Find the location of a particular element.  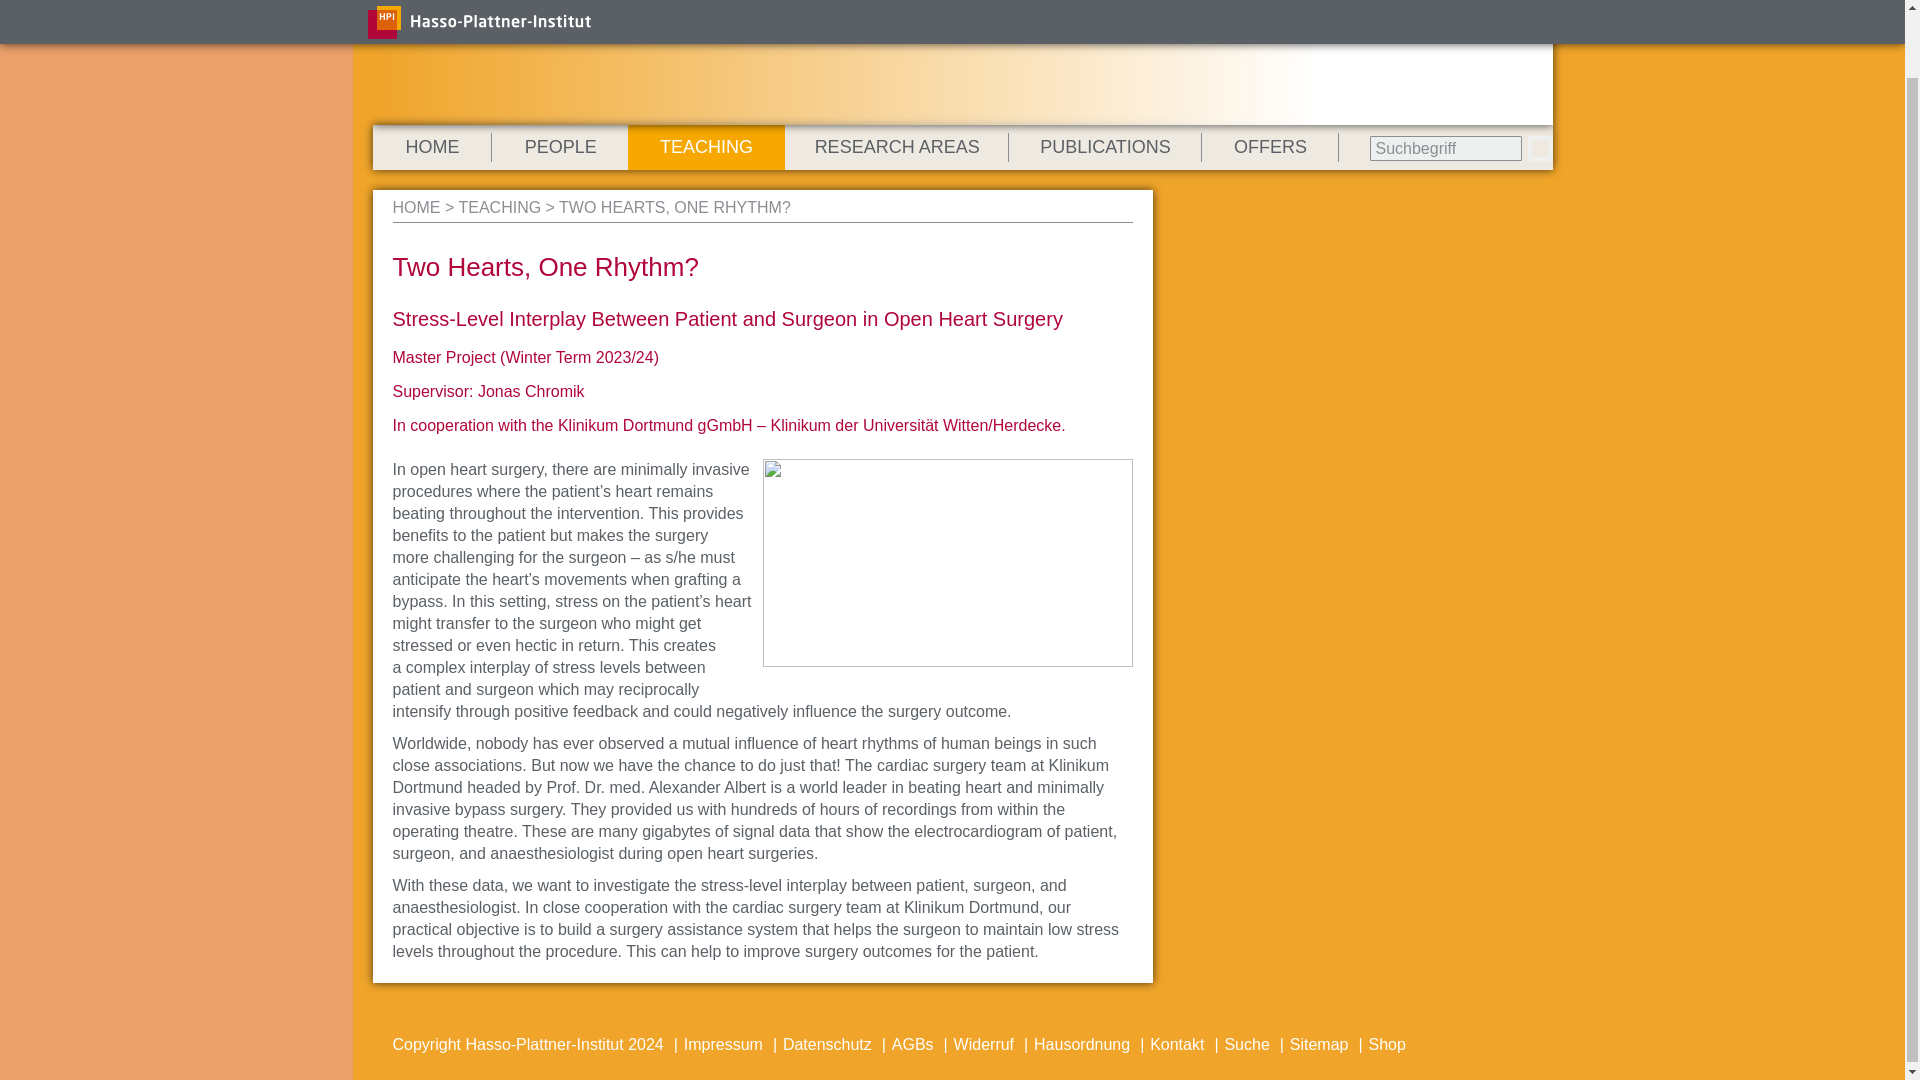

SUCHEN is located at coordinates (1540, 148).